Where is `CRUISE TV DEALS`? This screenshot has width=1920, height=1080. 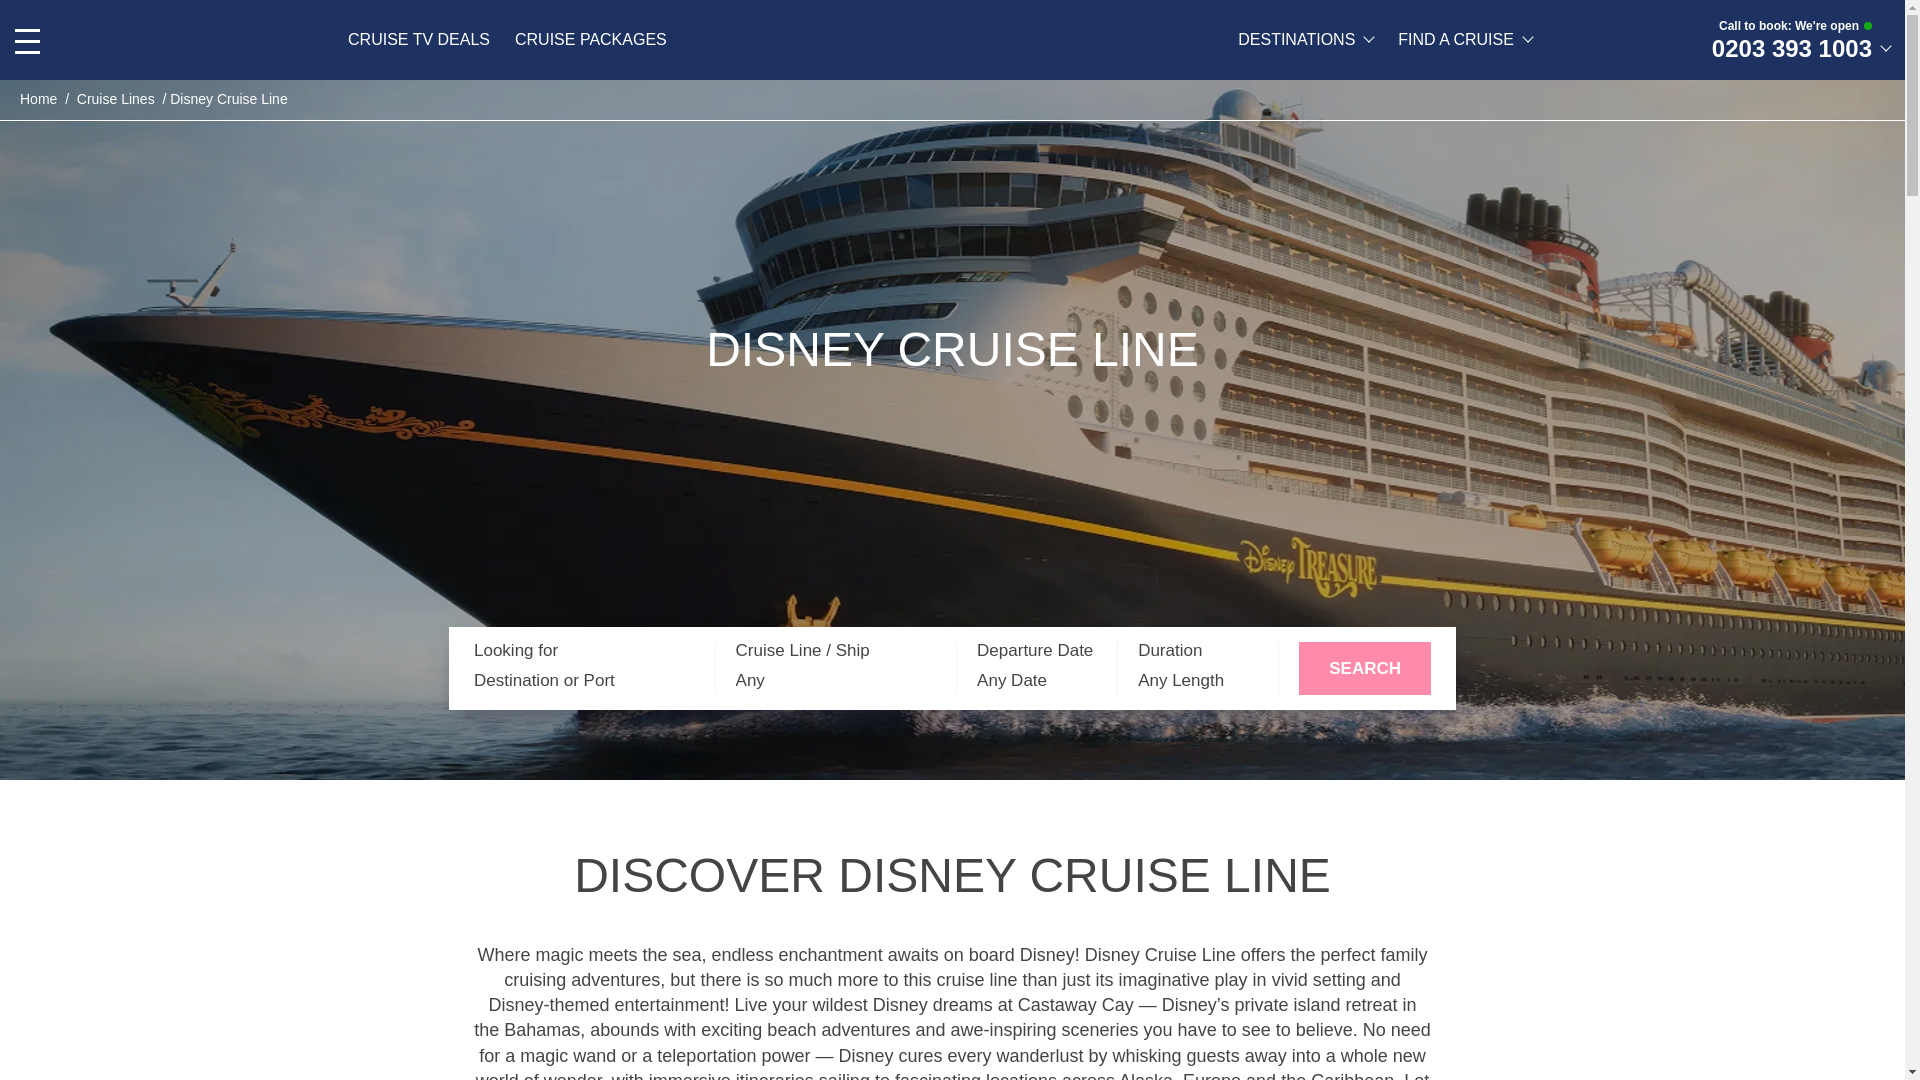 CRUISE TV DEALS is located at coordinates (418, 40).